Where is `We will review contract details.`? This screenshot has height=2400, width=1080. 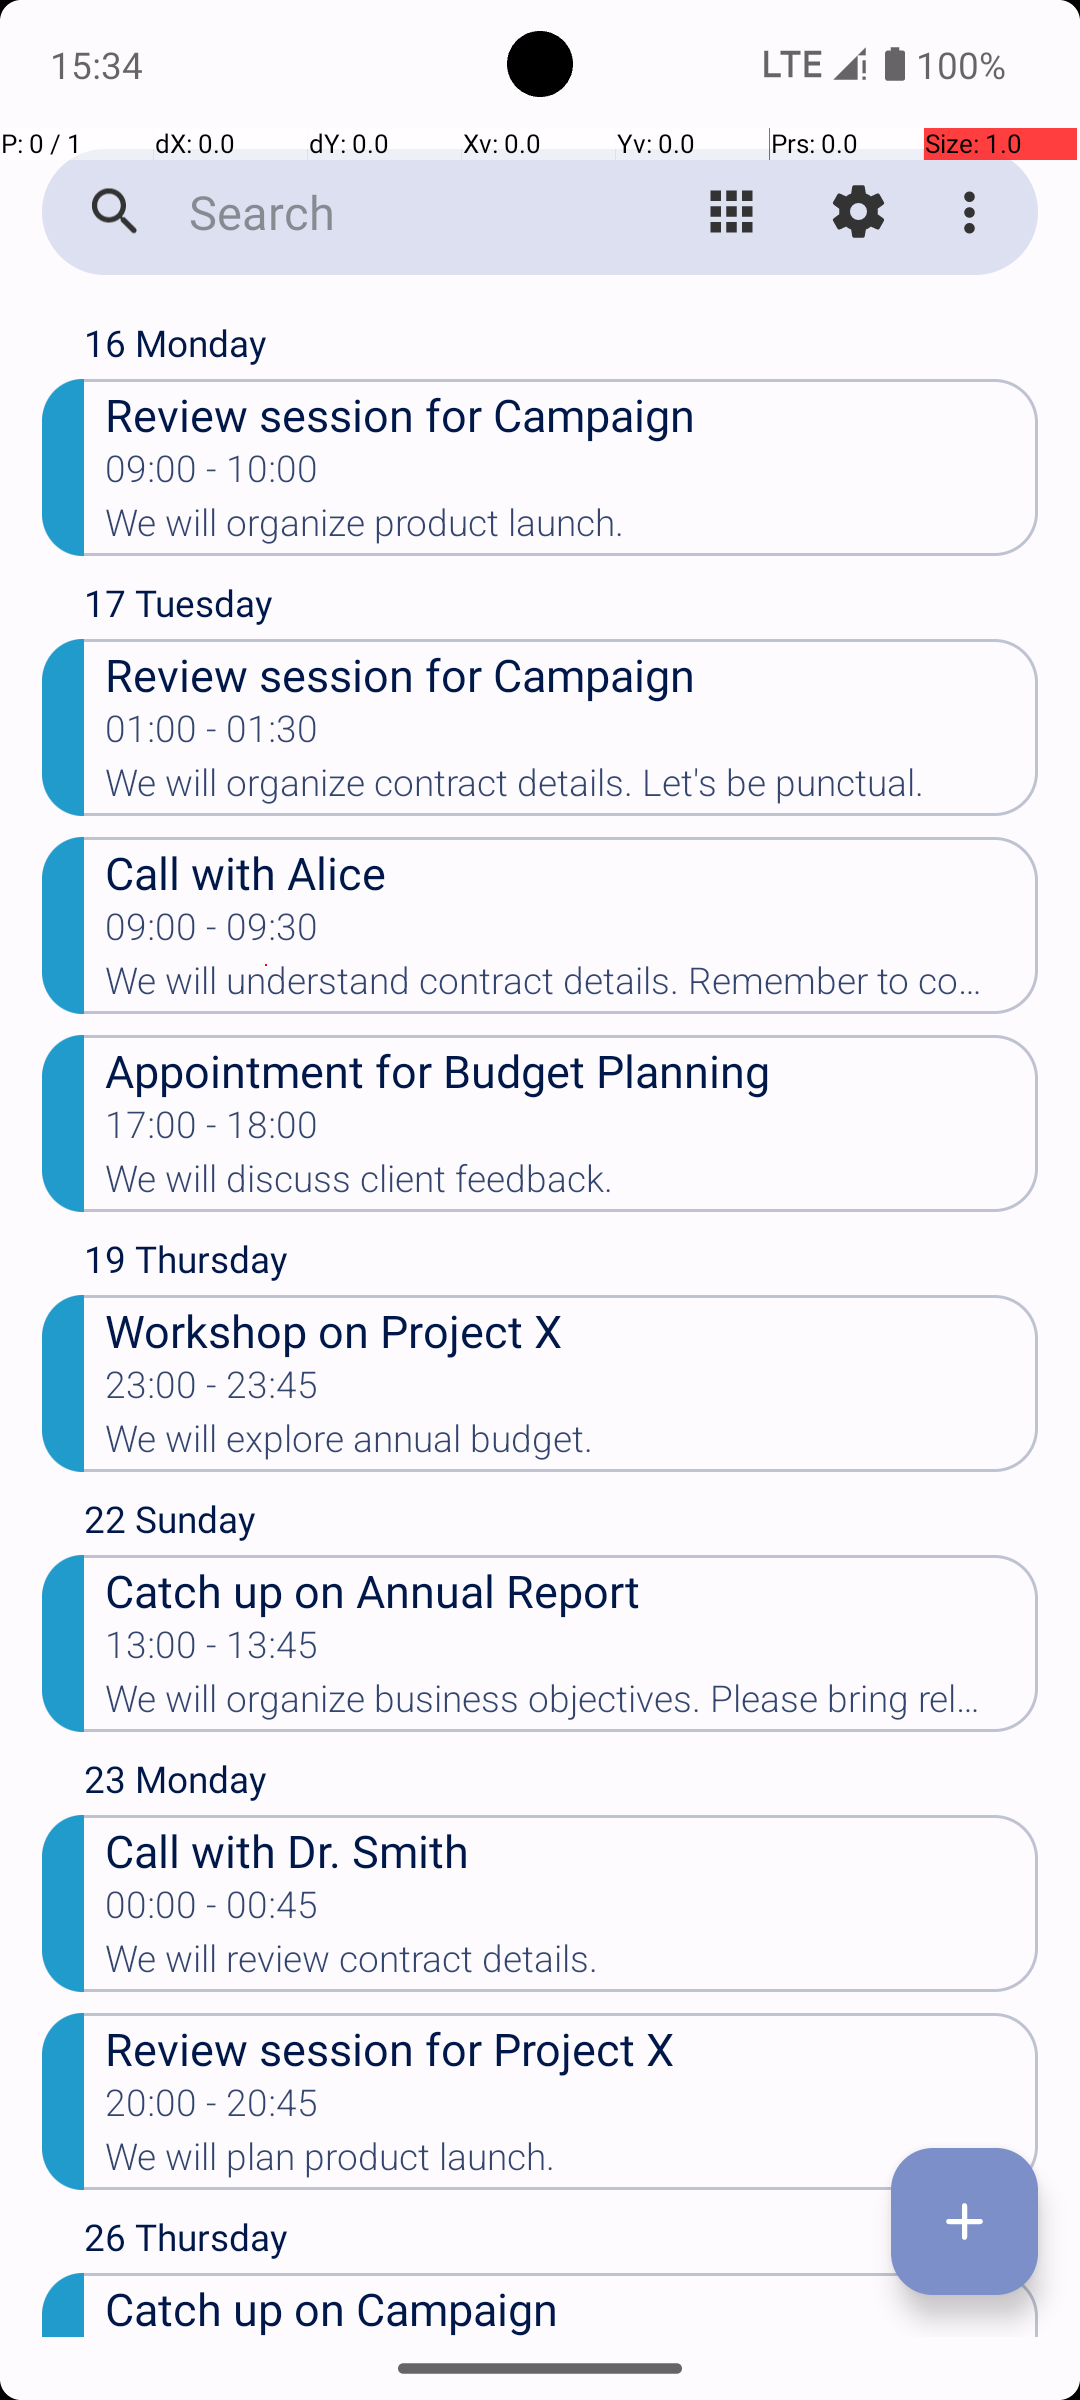
We will review contract details. is located at coordinates (572, 1965).